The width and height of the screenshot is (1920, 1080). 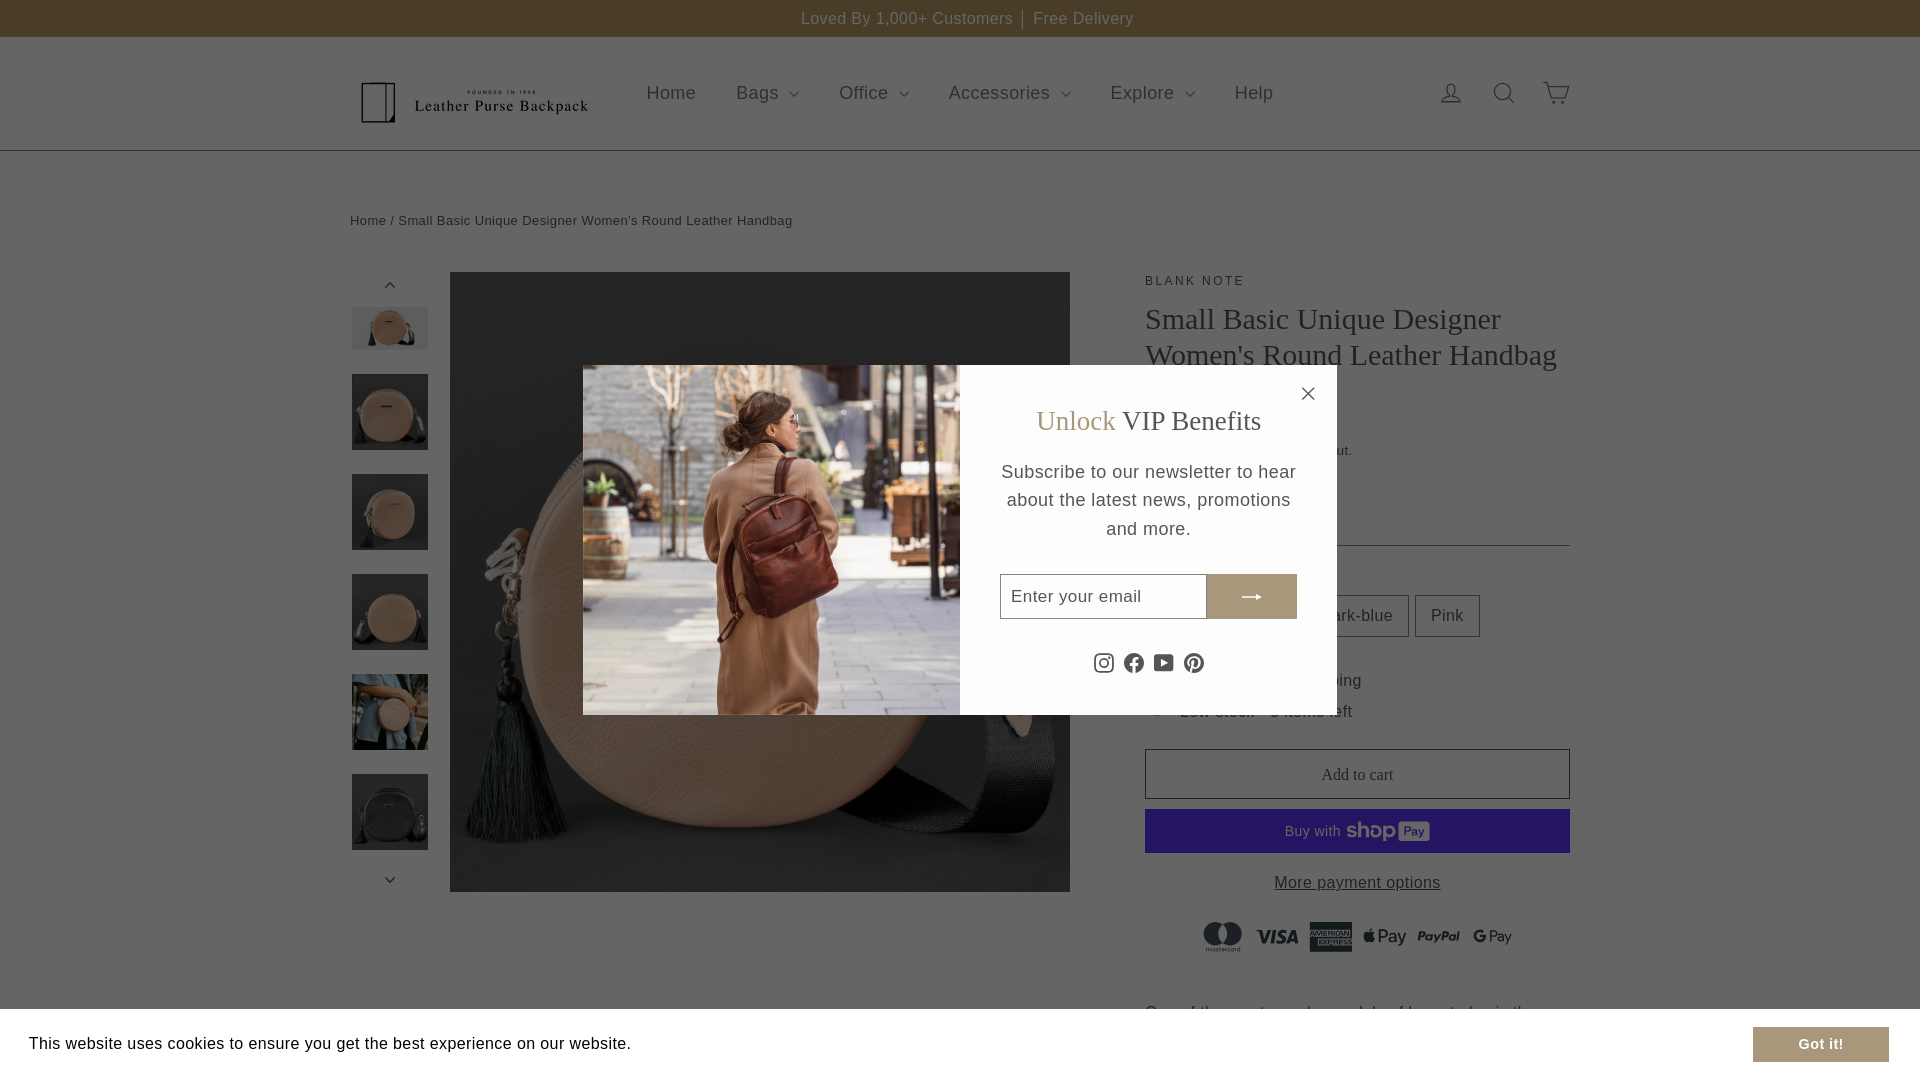 What do you see at coordinates (1104, 662) in the screenshot?
I see `Leather Purse Backpack on Instagram` at bounding box center [1104, 662].